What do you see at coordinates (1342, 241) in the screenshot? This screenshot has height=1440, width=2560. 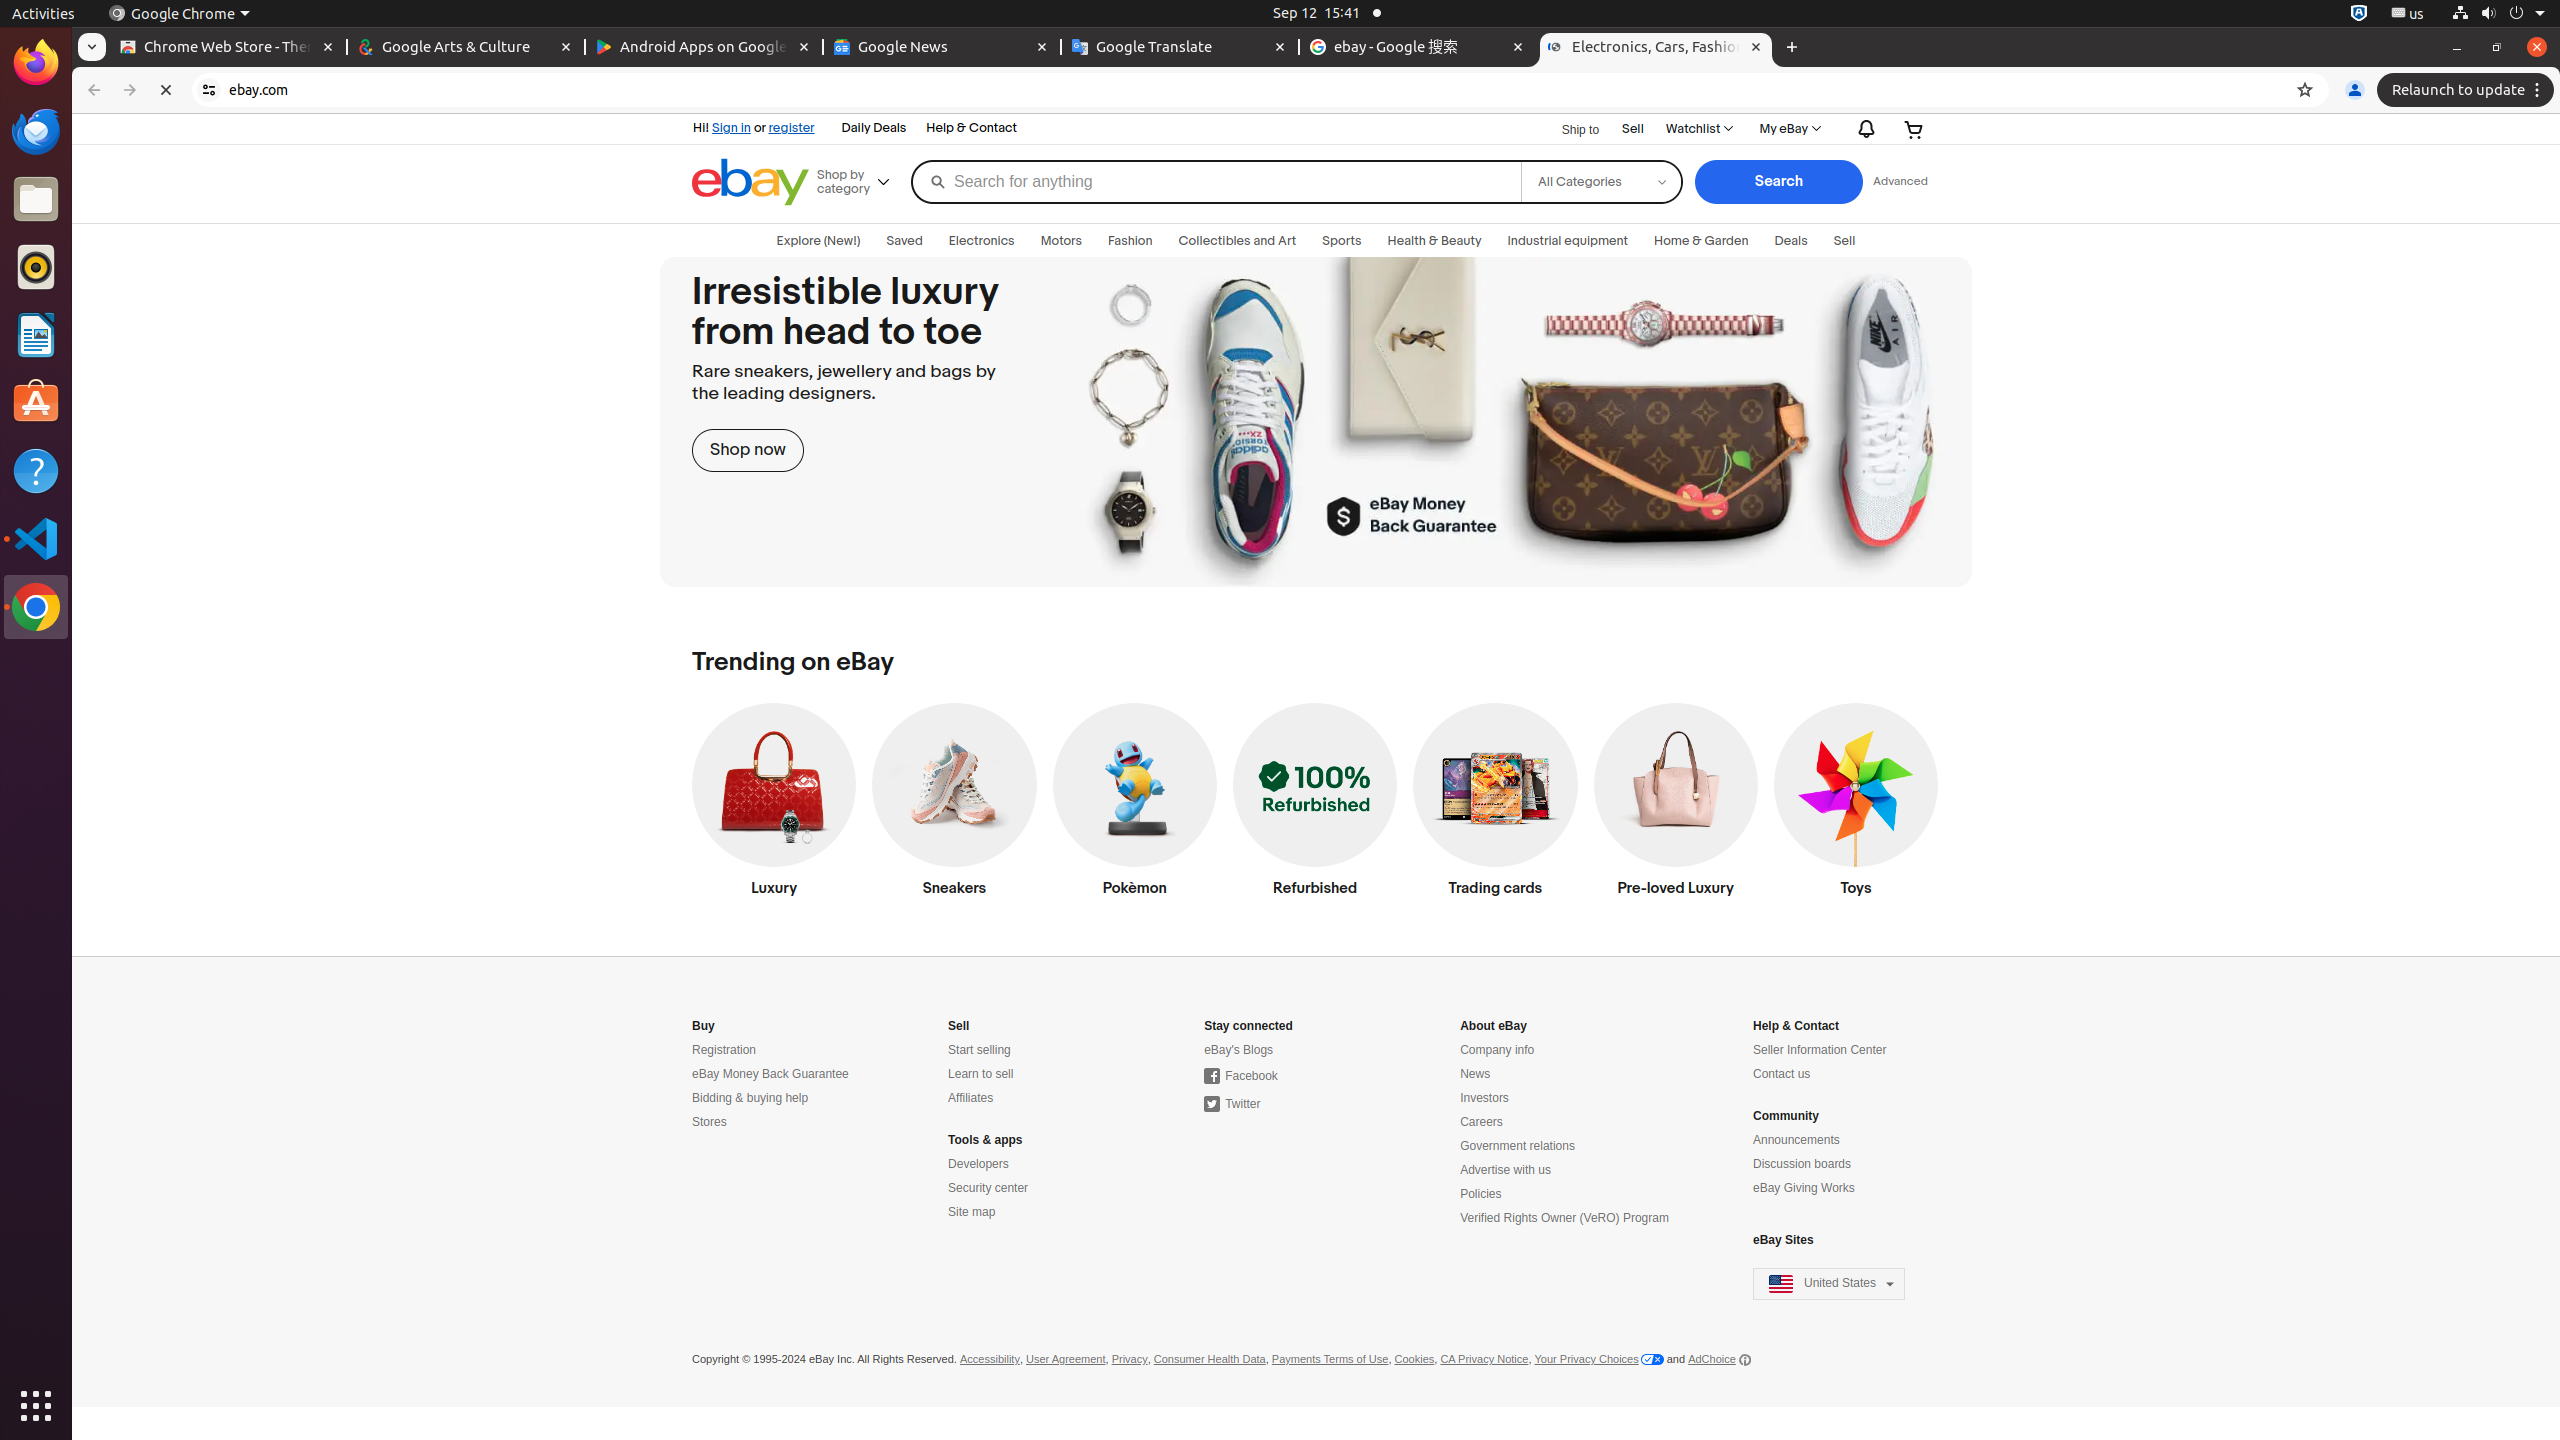 I see `Sports` at bounding box center [1342, 241].